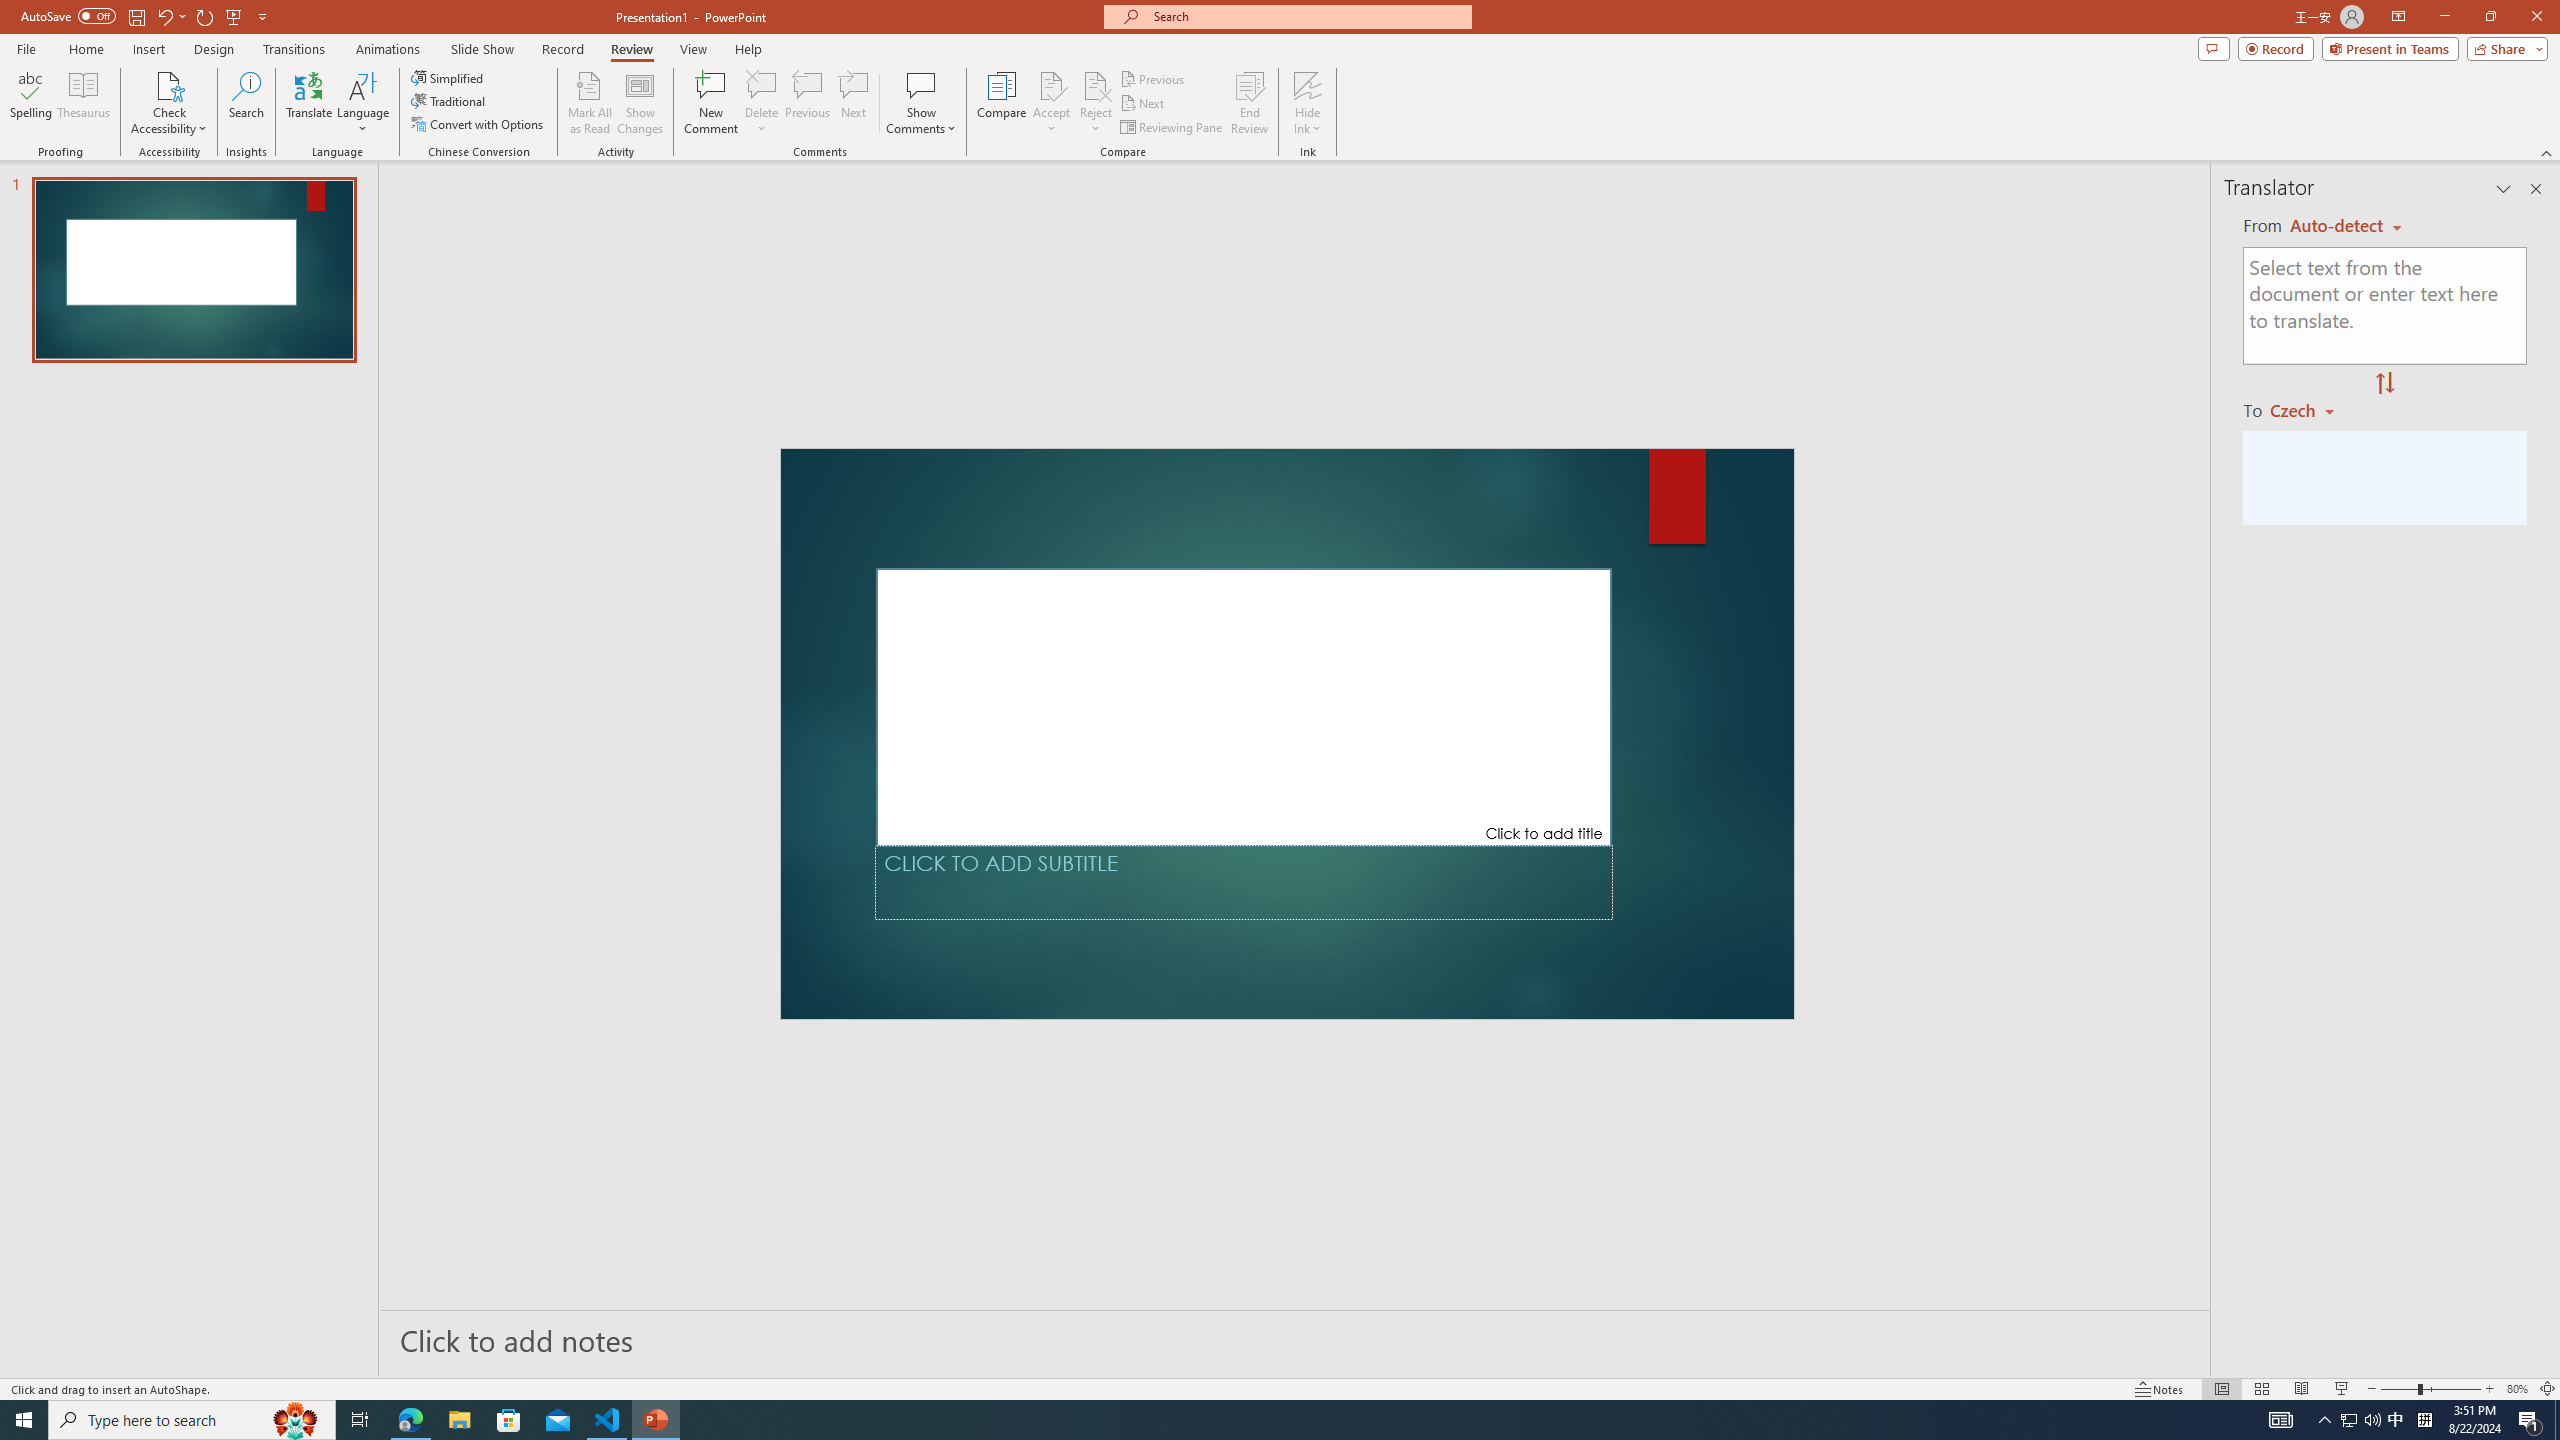 The width and height of the screenshot is (2560, 1440). What do you see at coordinates (2310, 409) in the screenshot?
I see `Czech` at bounding box center [2310, 409].